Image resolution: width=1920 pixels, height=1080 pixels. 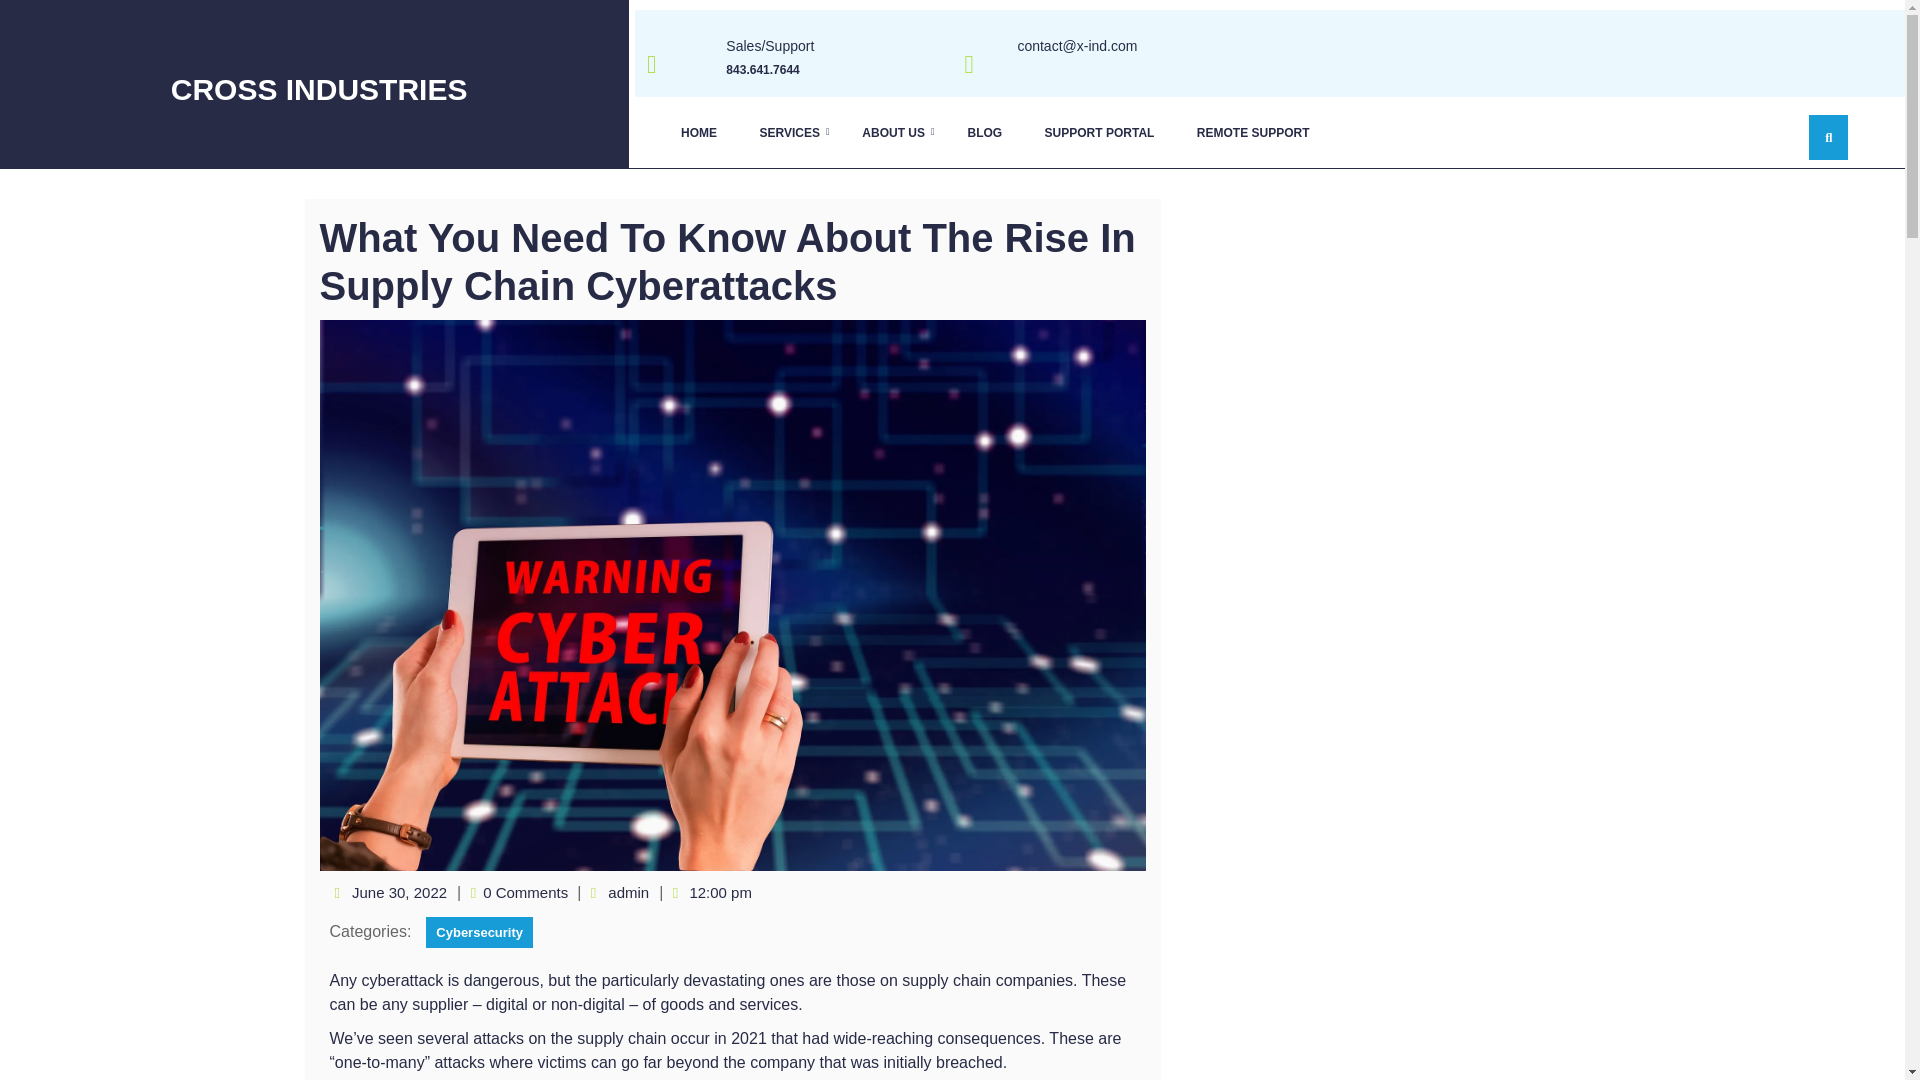 What do you see at coordinates (762, 69) in the screenshot?
I see `843.641.7644` at bounding box center [762, 69].